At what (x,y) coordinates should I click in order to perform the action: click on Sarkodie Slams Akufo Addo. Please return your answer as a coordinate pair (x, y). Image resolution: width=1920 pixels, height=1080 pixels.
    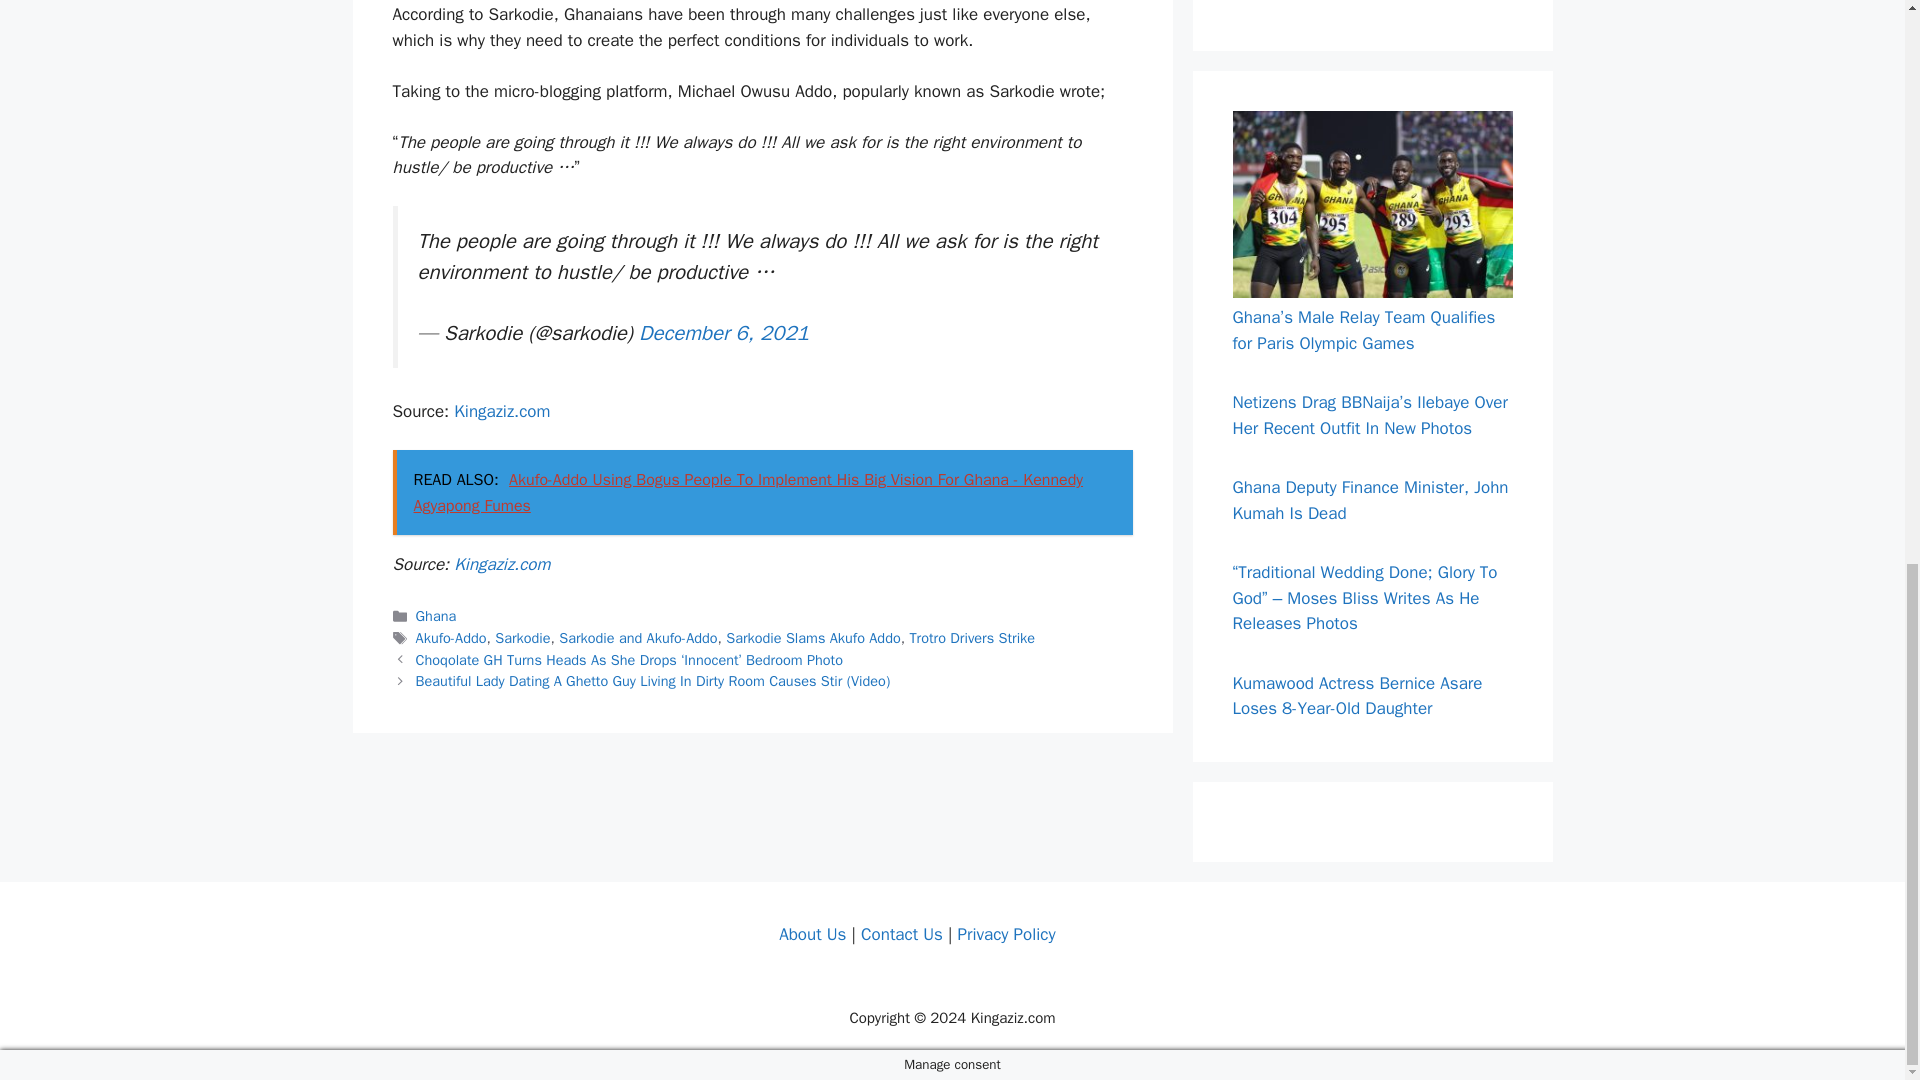
    Looking at the image, I should click on (812, 637).